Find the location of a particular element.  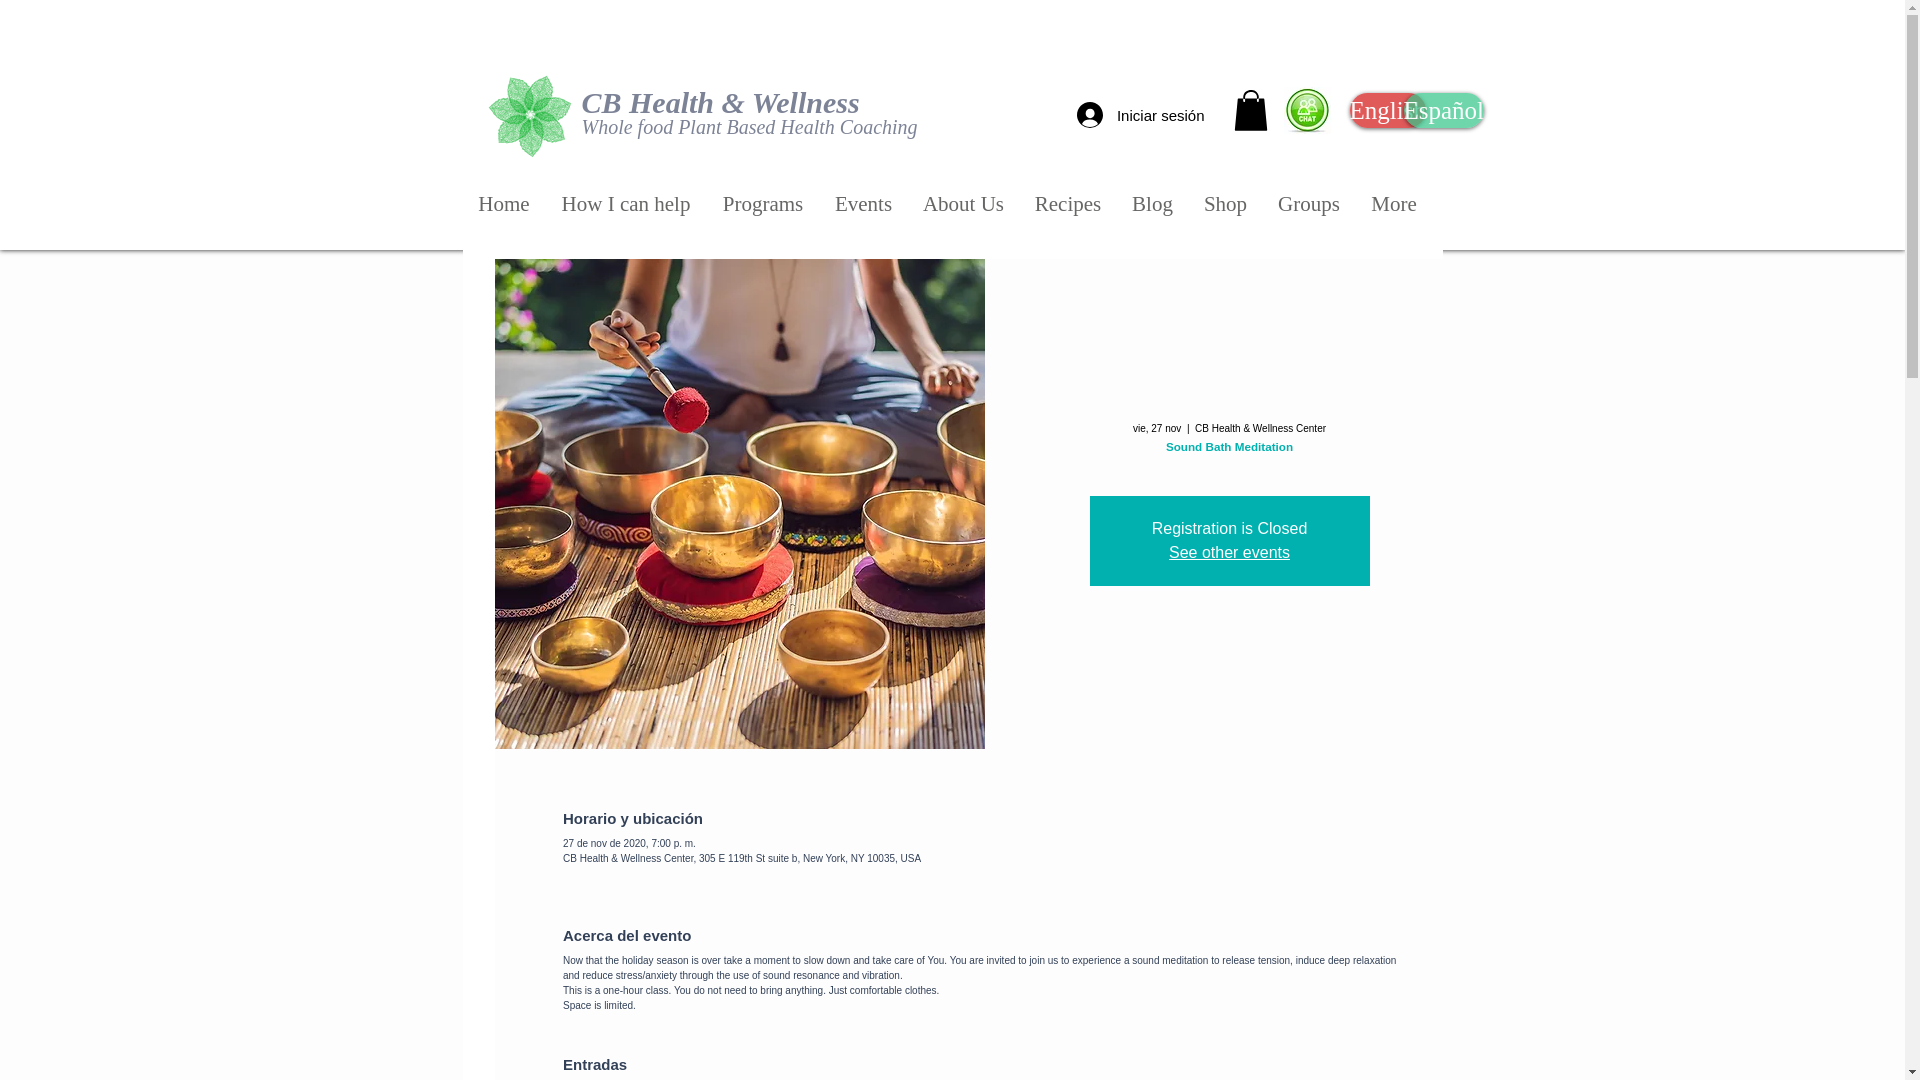

Programs is located at coordinates (762, 204).